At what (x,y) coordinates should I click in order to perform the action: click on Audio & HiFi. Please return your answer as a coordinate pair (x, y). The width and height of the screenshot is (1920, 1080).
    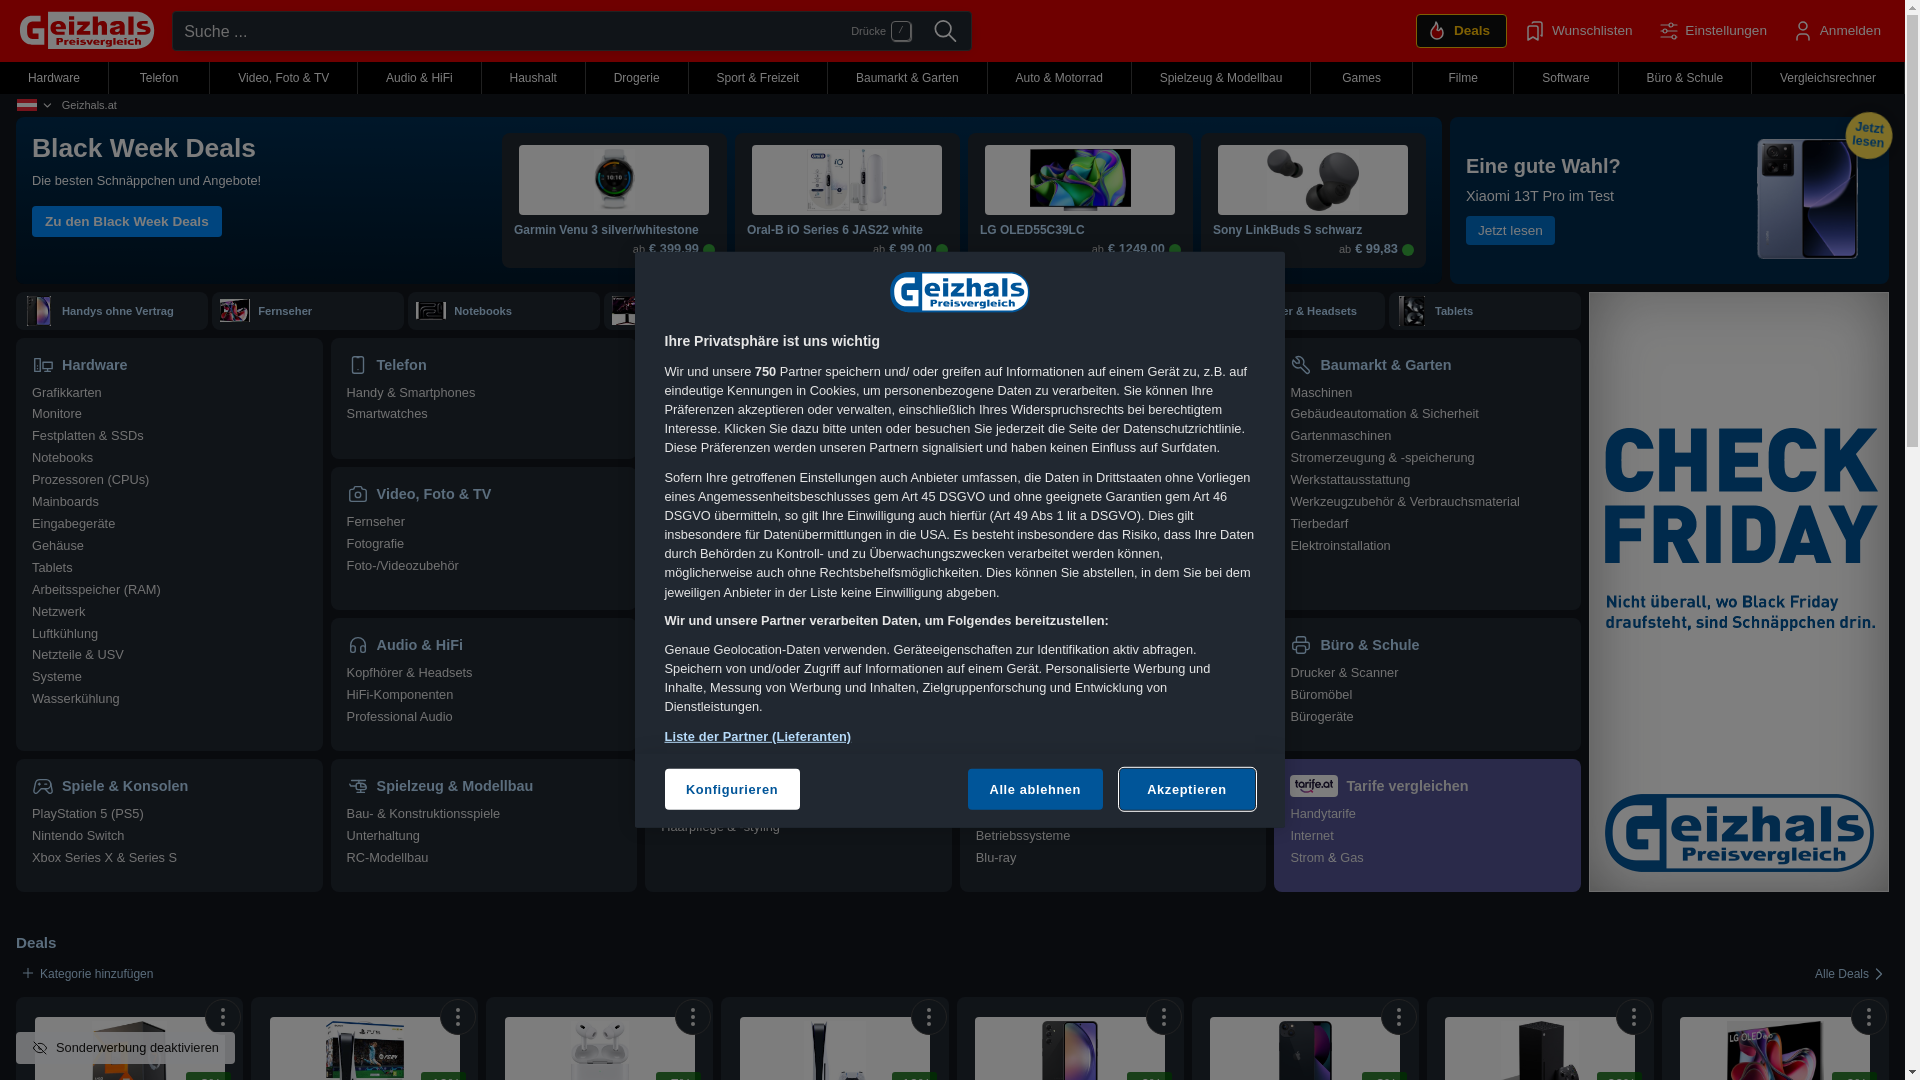
    Looking at the image, I should click on (484, 645).